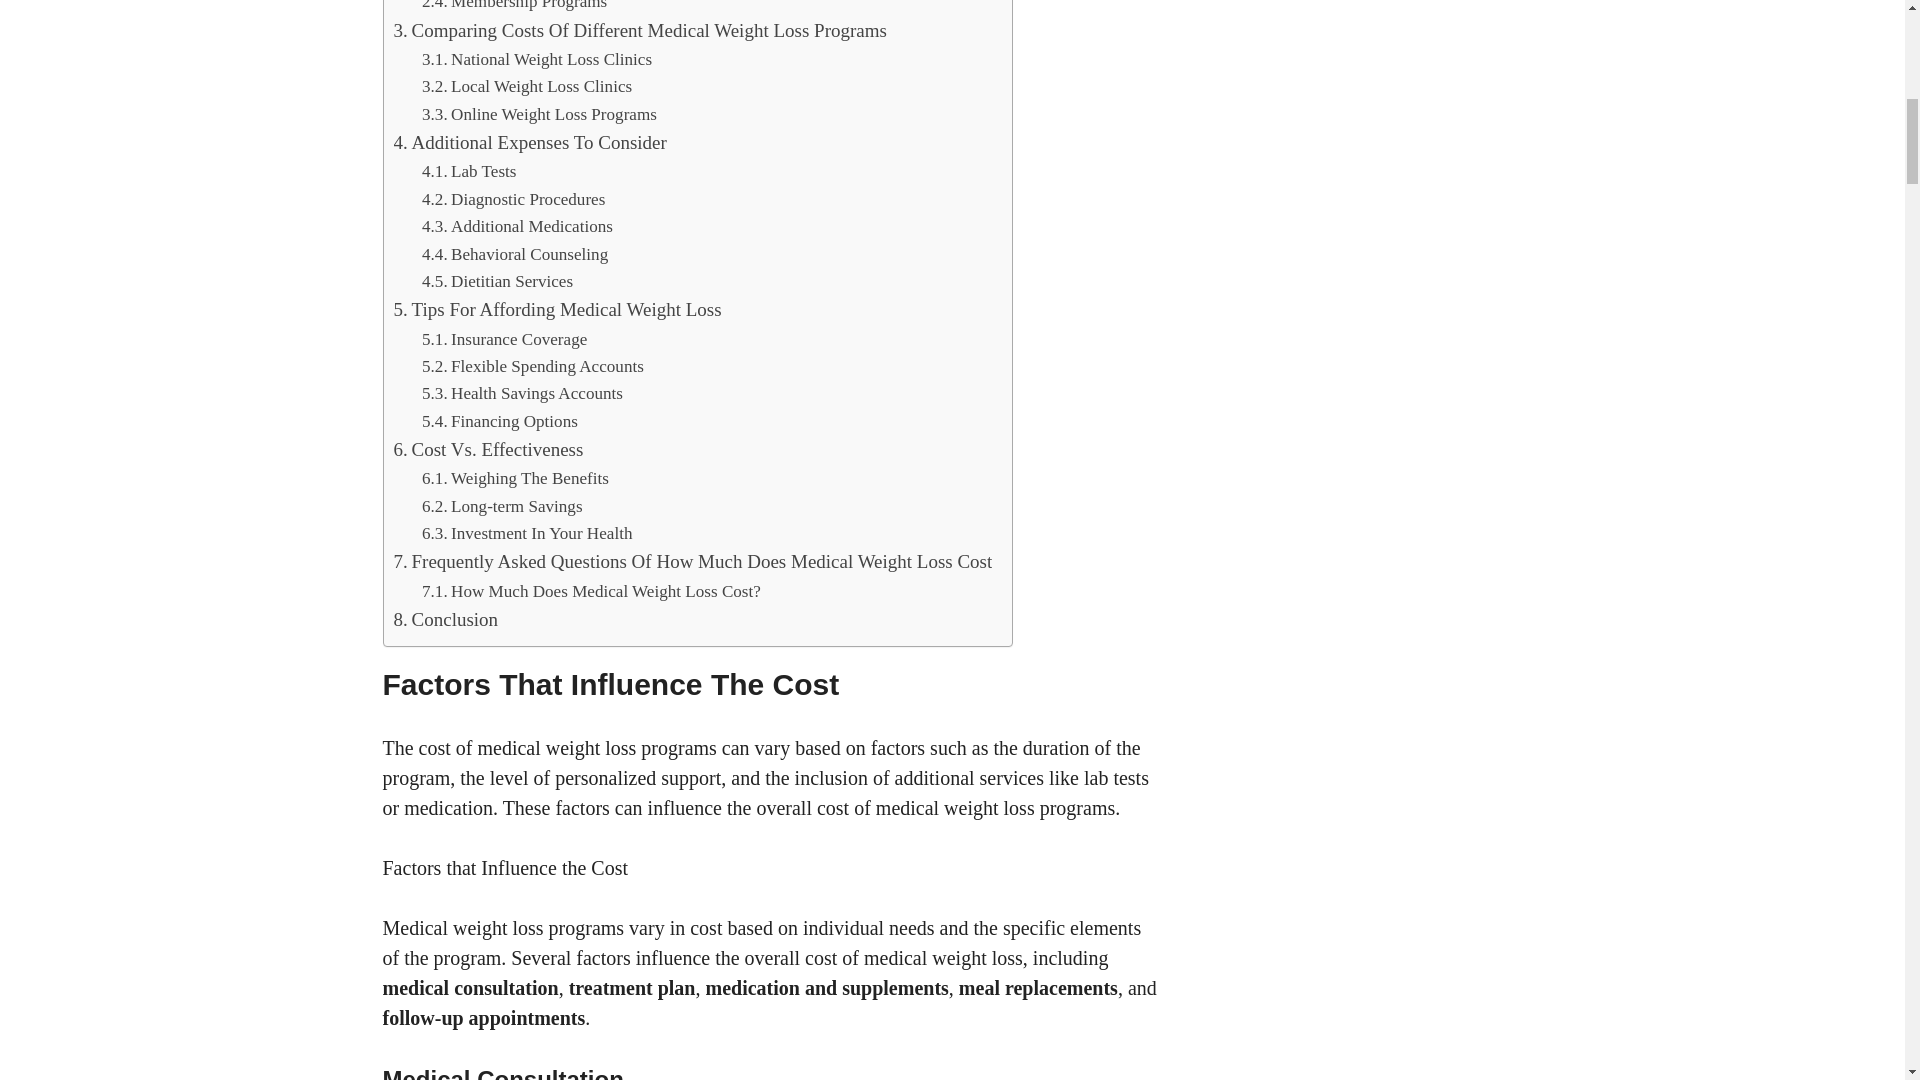 The image size is (1920, 1080). Describe the element at coordinates (522, 394) in the screenshot. I see `Health Savings Accounts` at that location.